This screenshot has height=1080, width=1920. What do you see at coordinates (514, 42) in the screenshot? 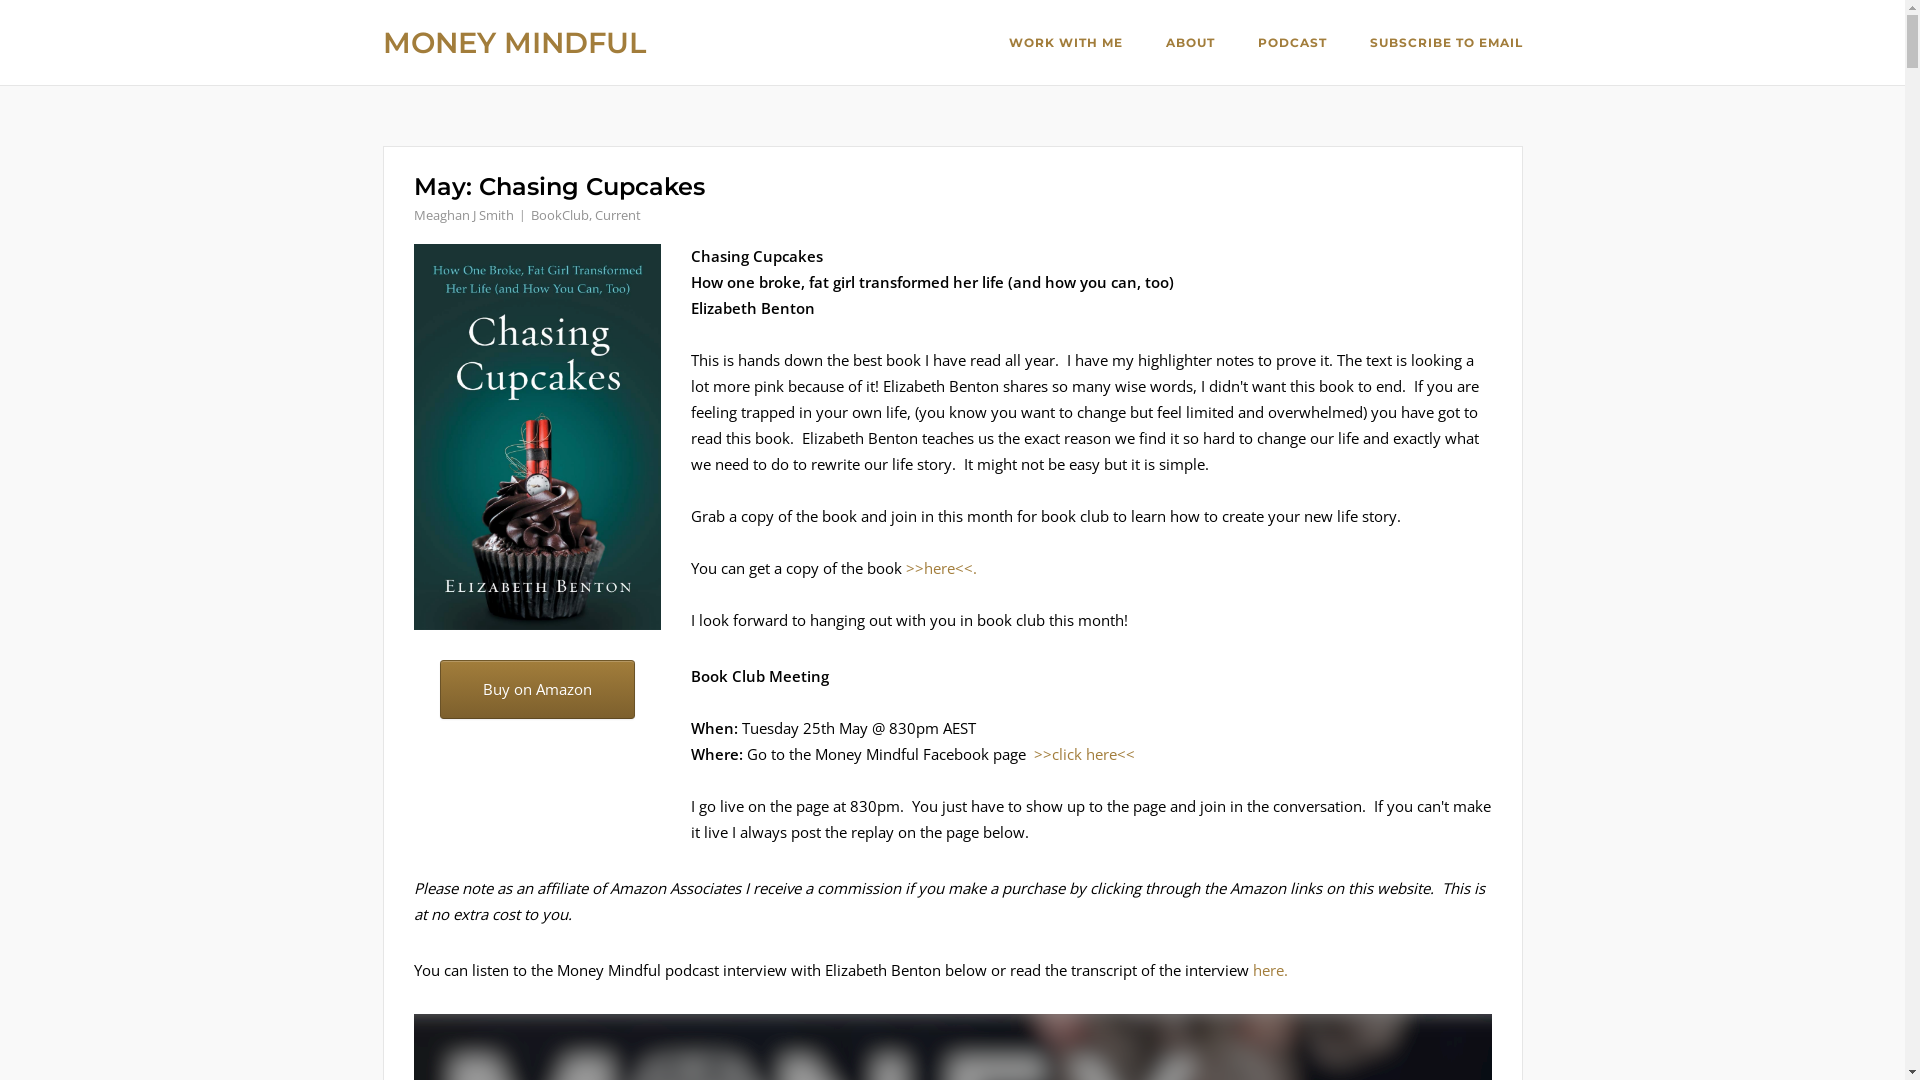
I see `MONEY MINDFUL` at bounding box center [514, 42].